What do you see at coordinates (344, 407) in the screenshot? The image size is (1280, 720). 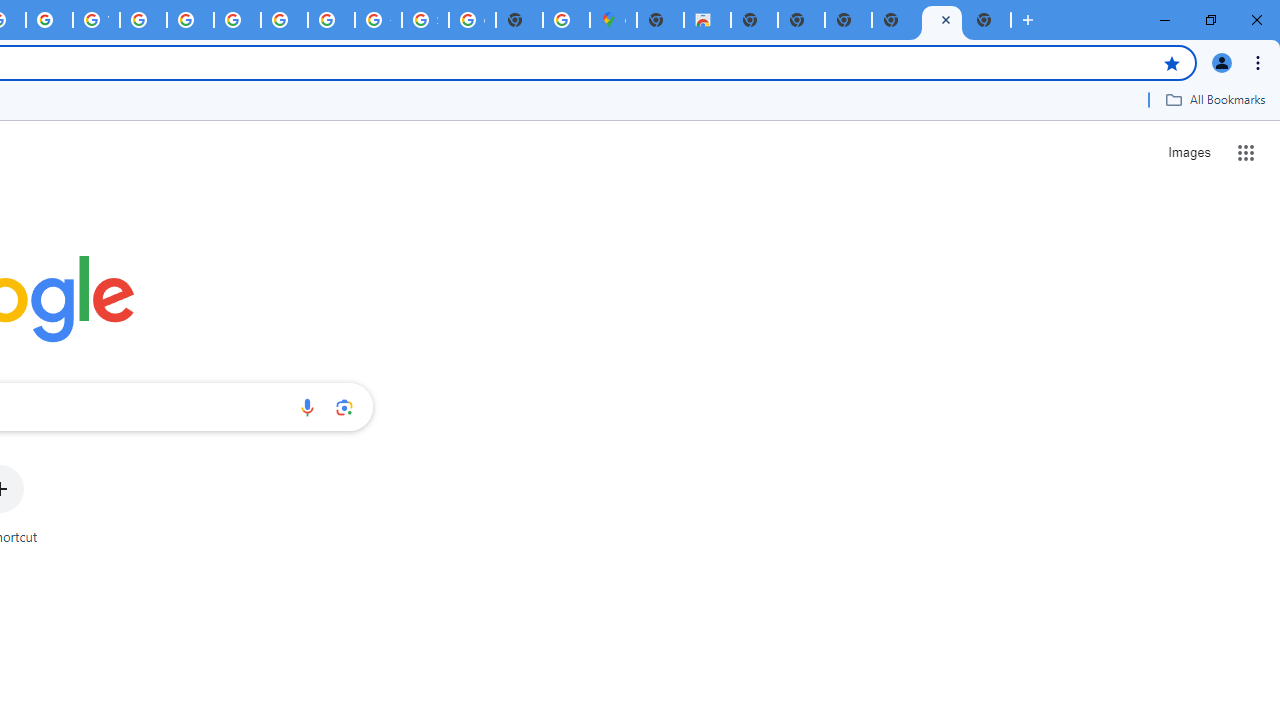 I see `Search by image` at bounding box center [344, 407].